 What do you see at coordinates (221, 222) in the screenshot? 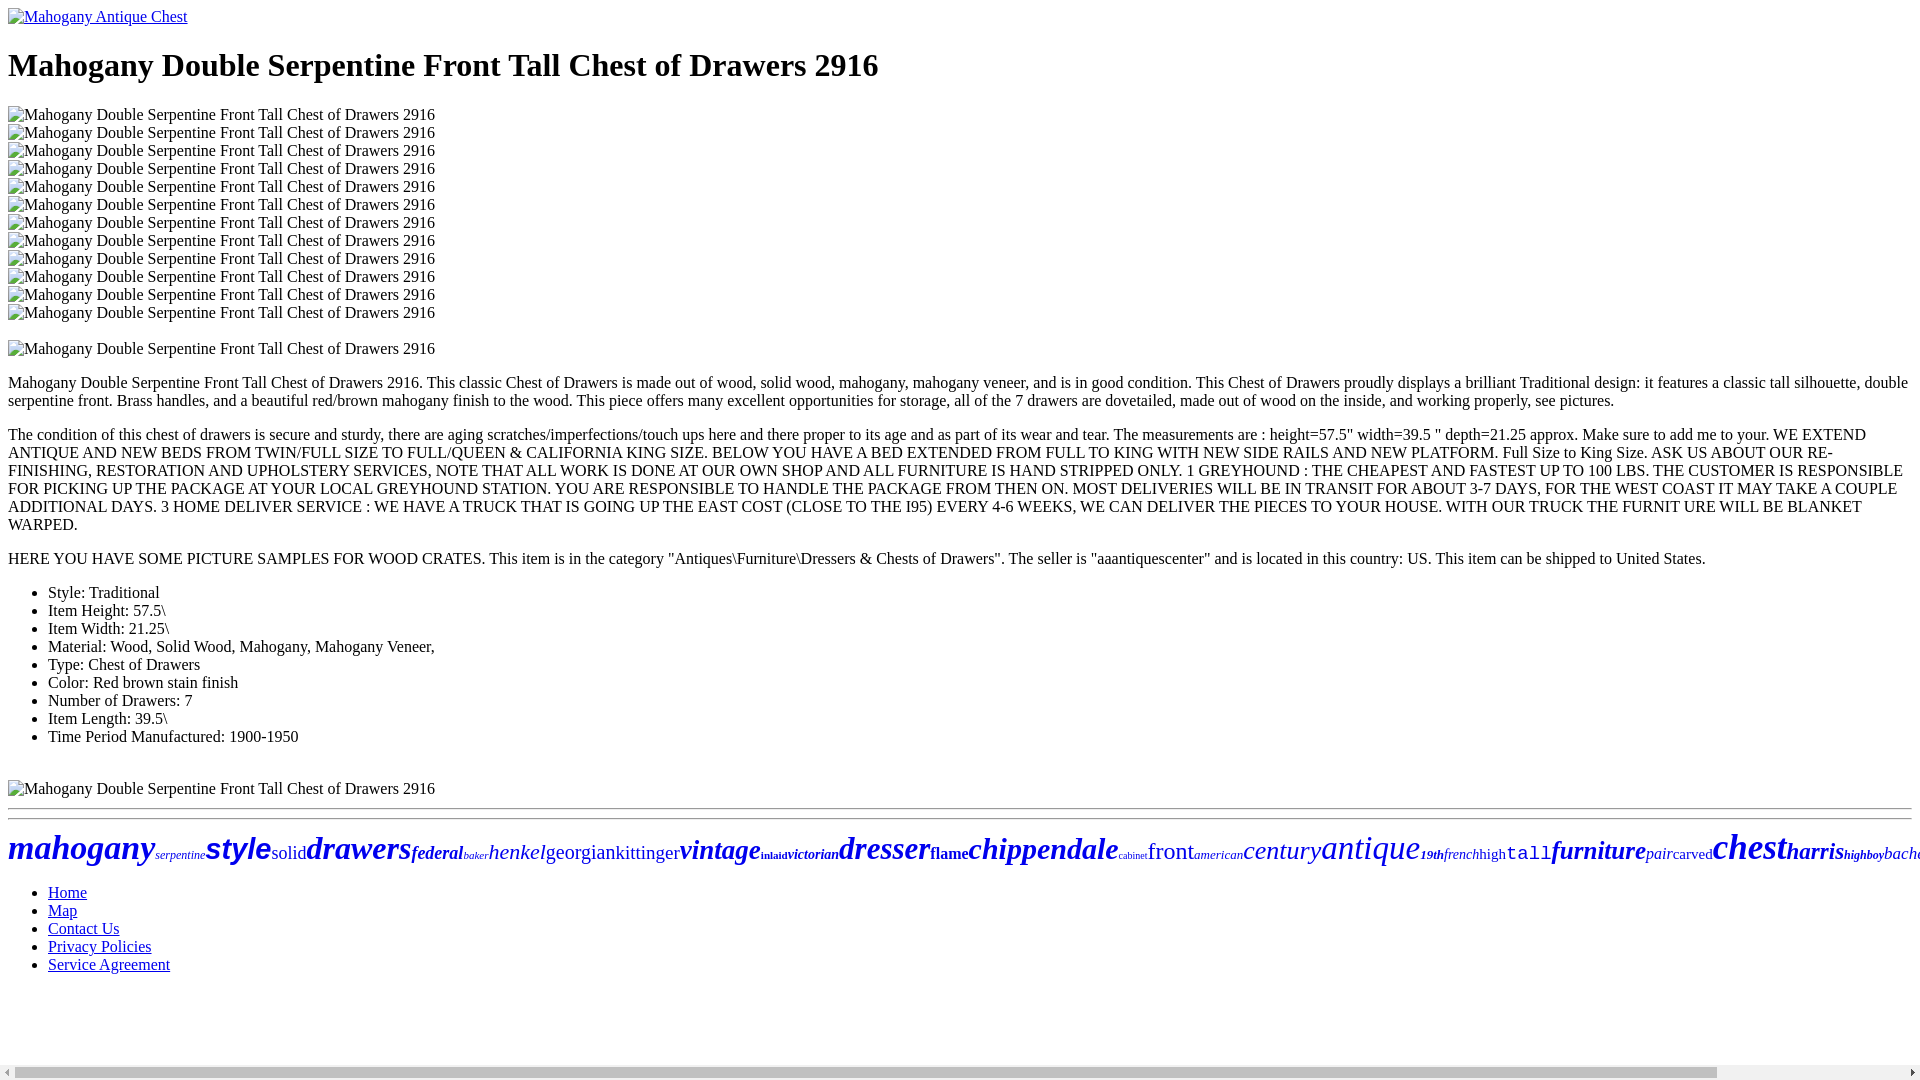
I see `Mahogany Double Serpentine Front Tall Chest of Drawers 2916` at bounding box center [221, 222].